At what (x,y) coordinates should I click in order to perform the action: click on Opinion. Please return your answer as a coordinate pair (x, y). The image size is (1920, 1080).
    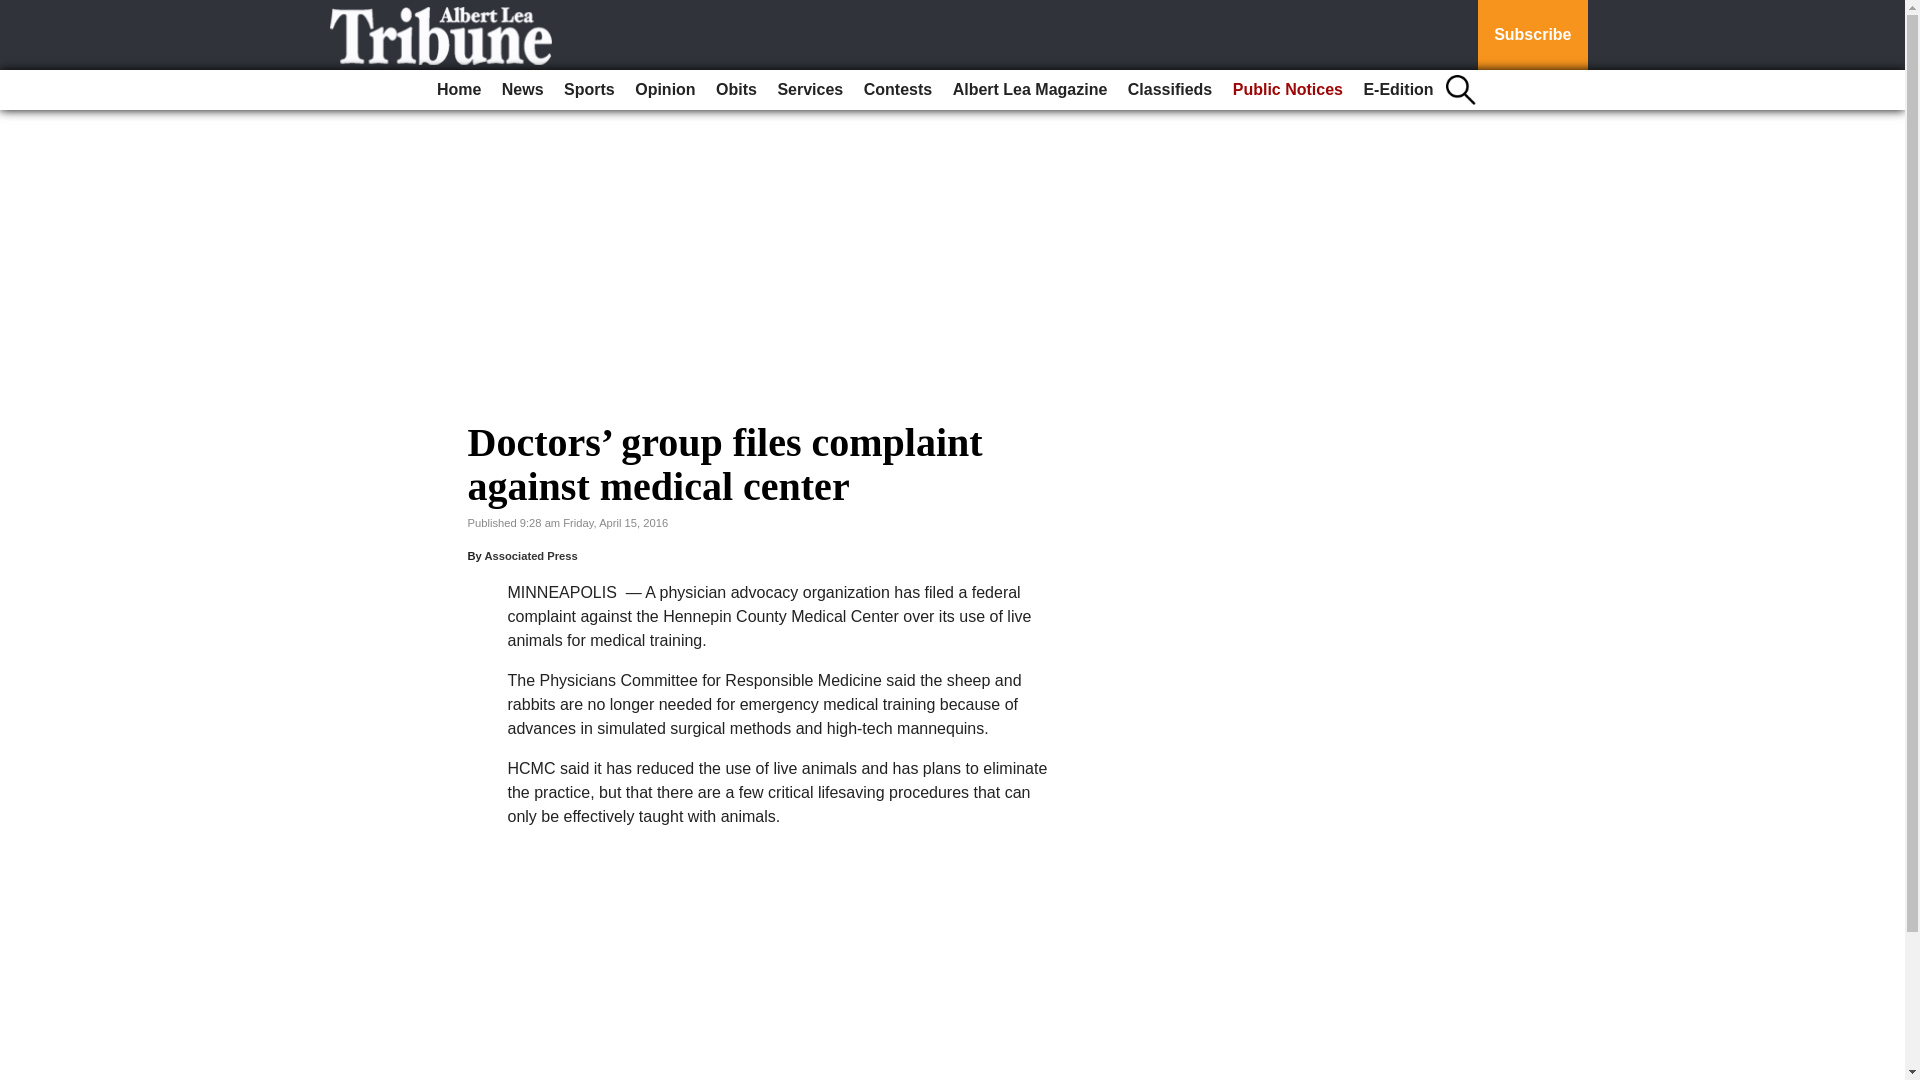
    Looking at the image, I should click on (664, 90).